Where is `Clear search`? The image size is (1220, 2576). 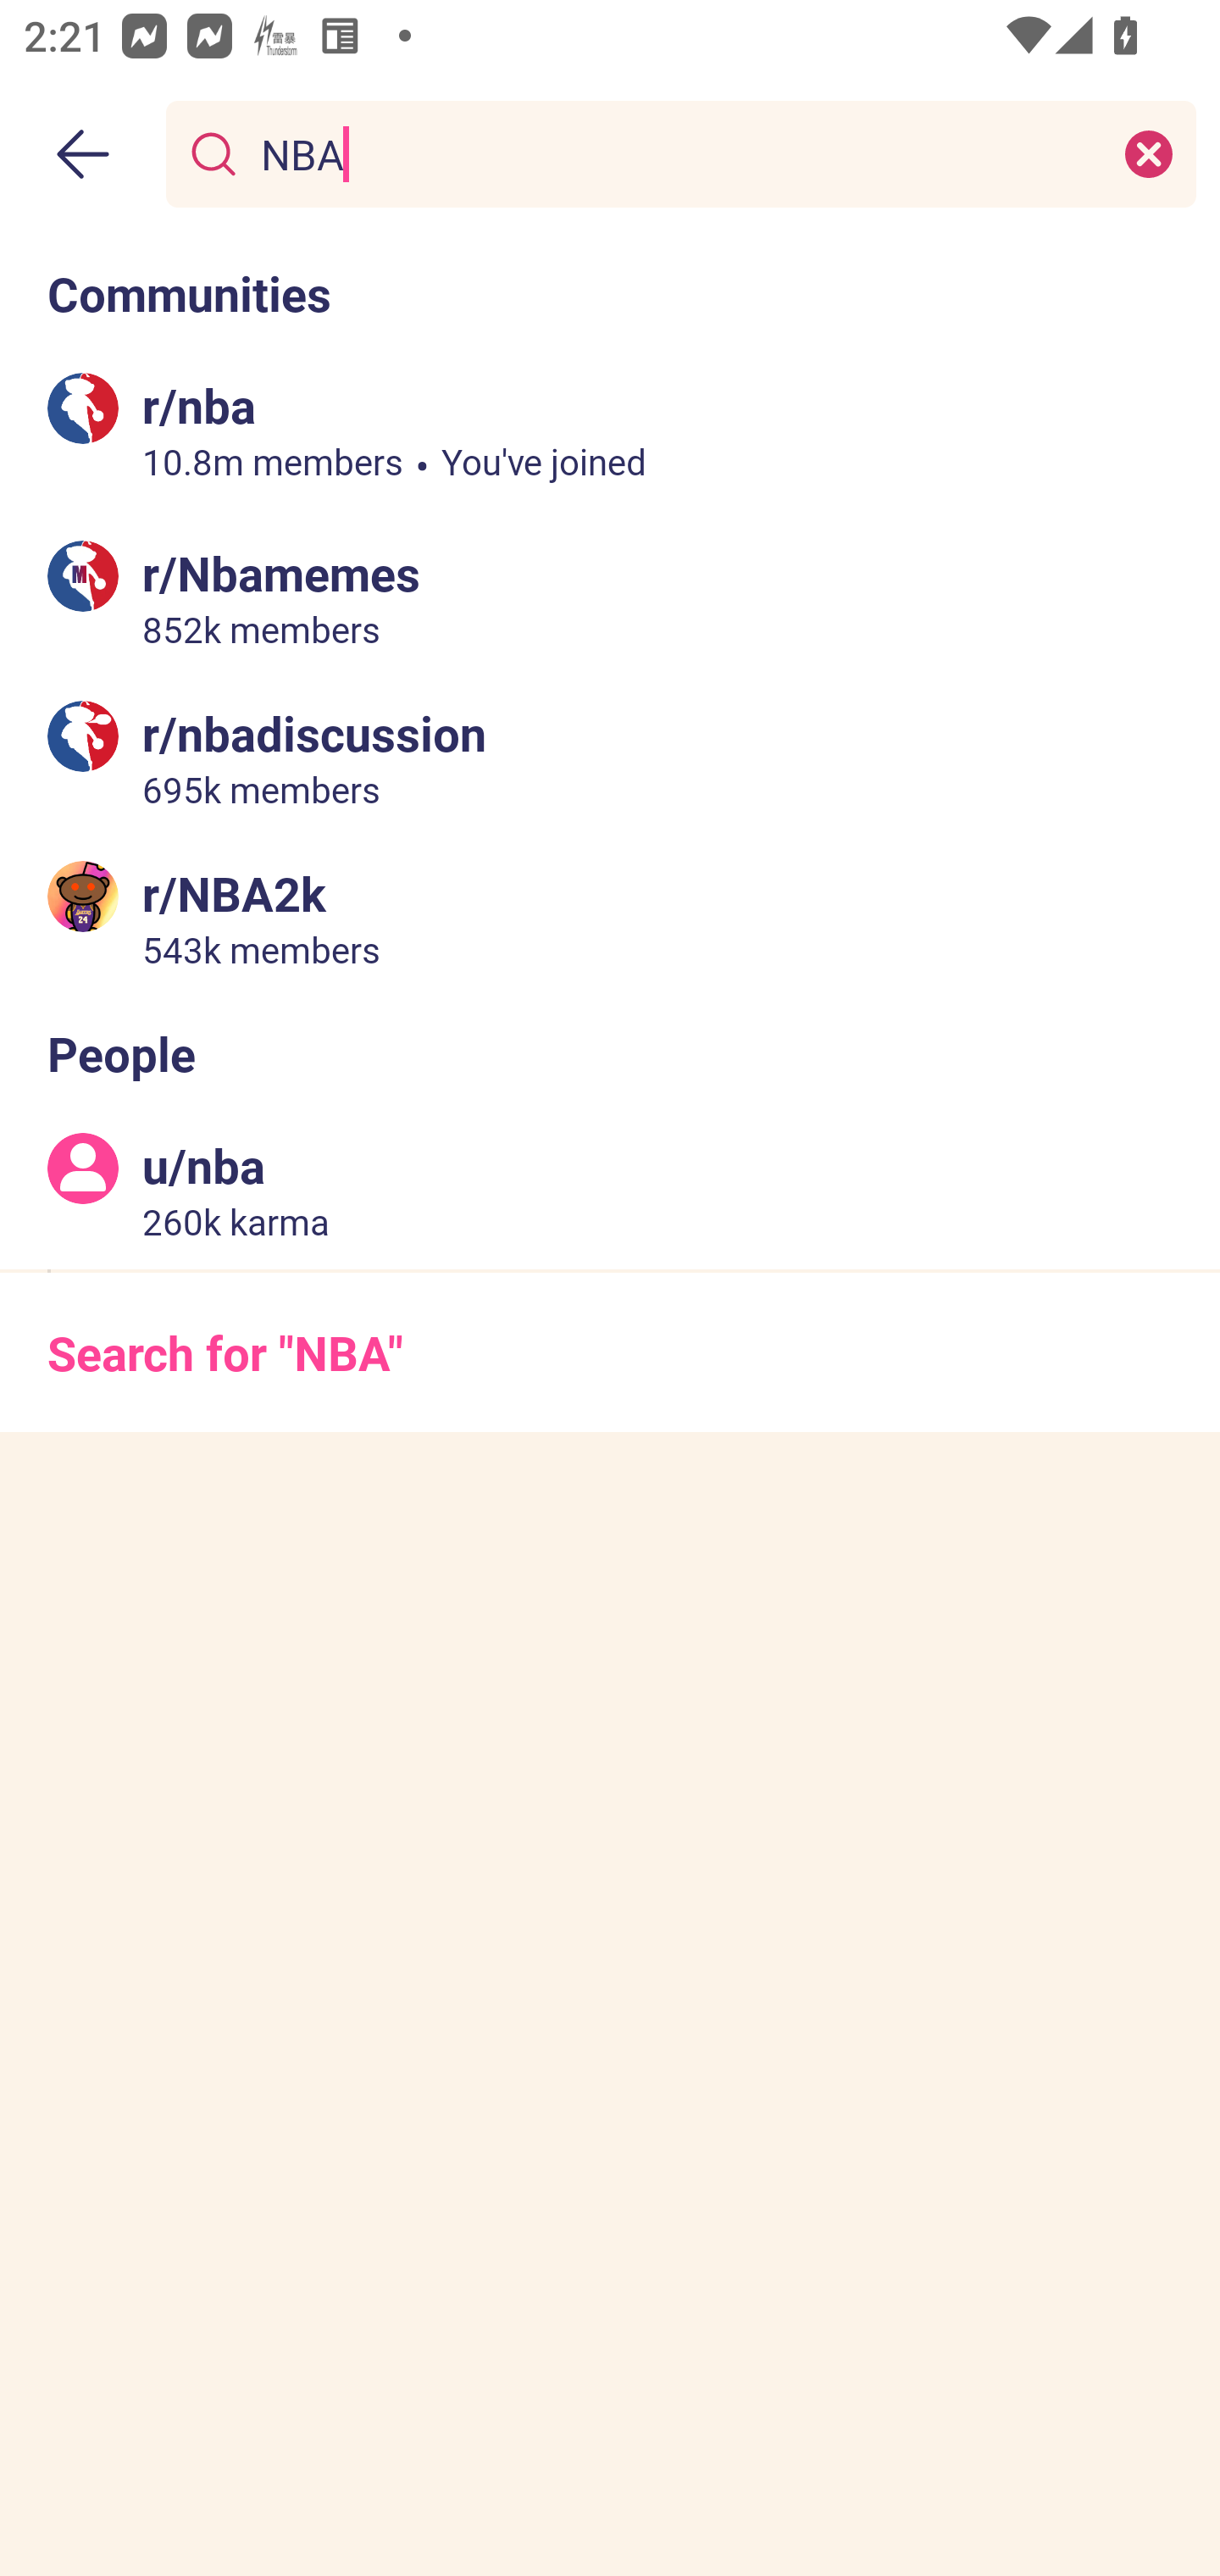
Clear search is located at coordinates (1149, 153).